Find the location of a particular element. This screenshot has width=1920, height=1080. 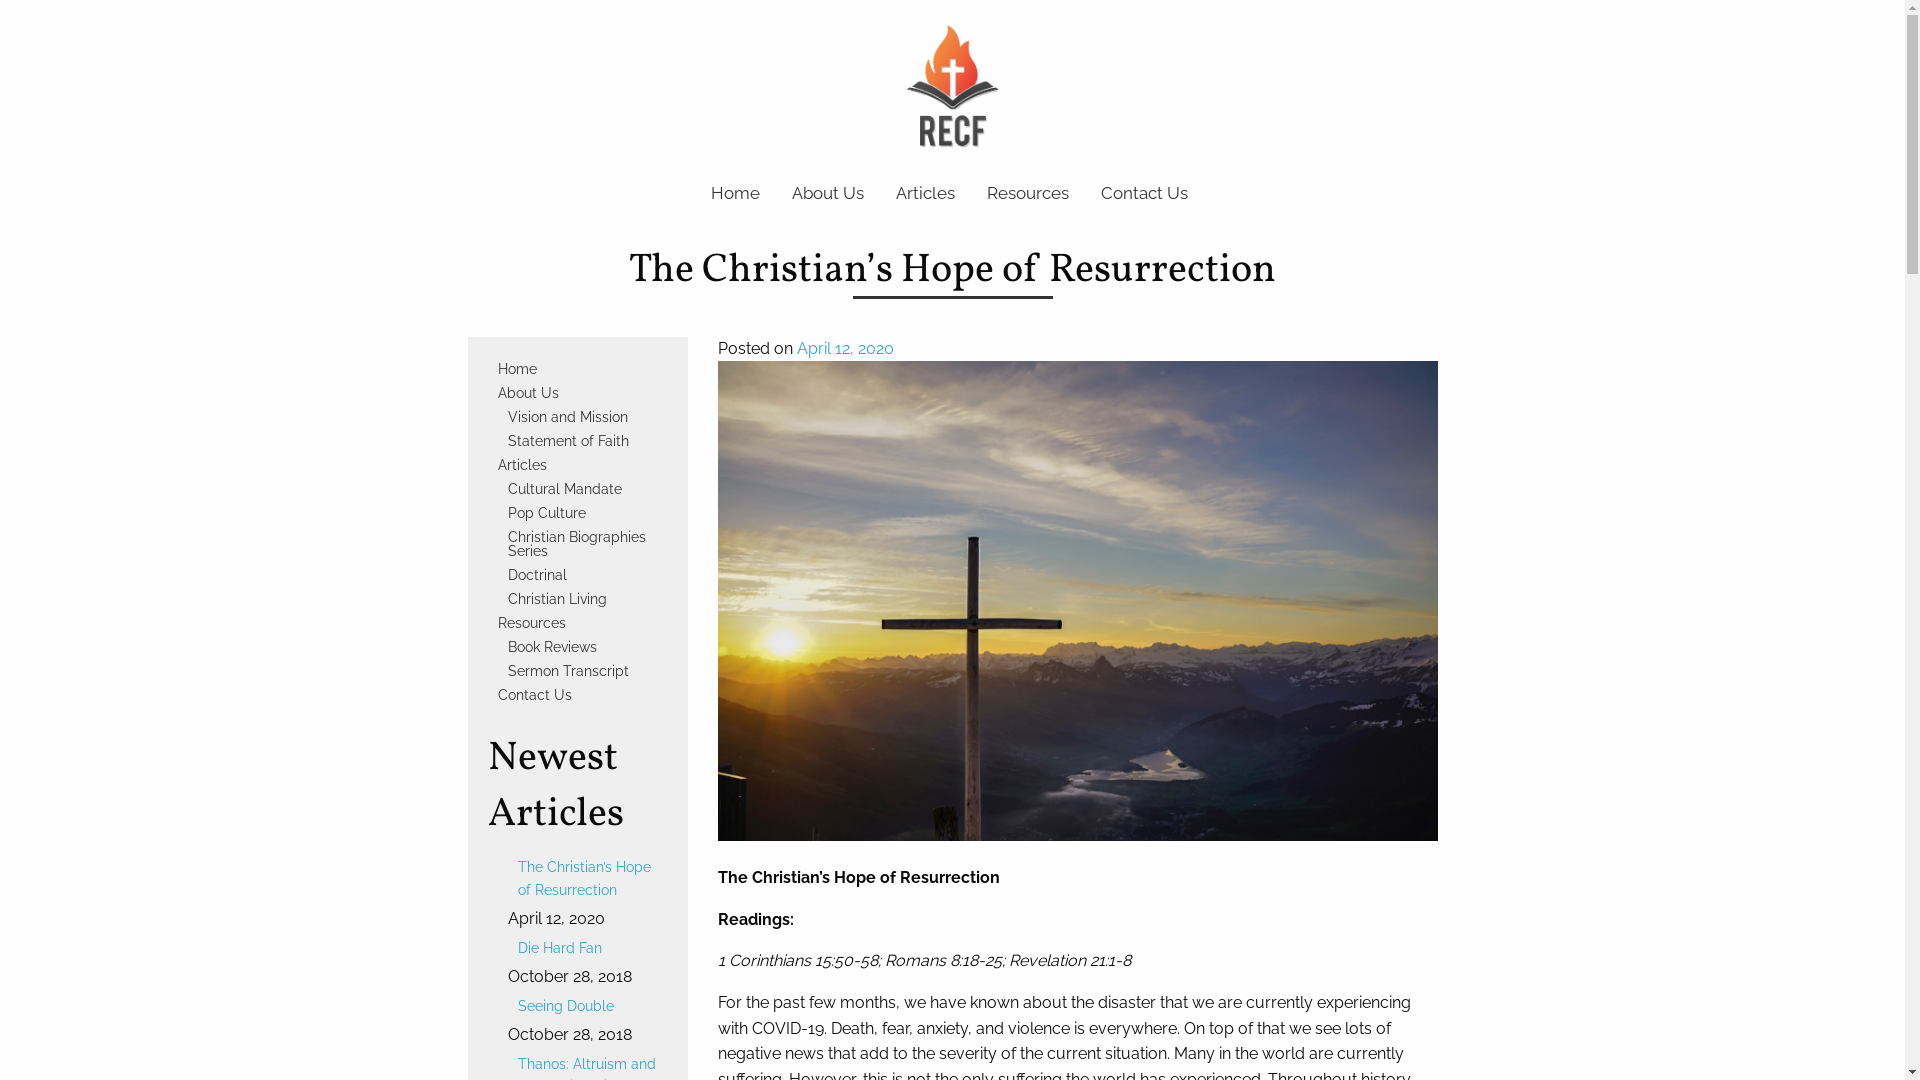

April 12, 2020 is located at coordinates (844, 348).